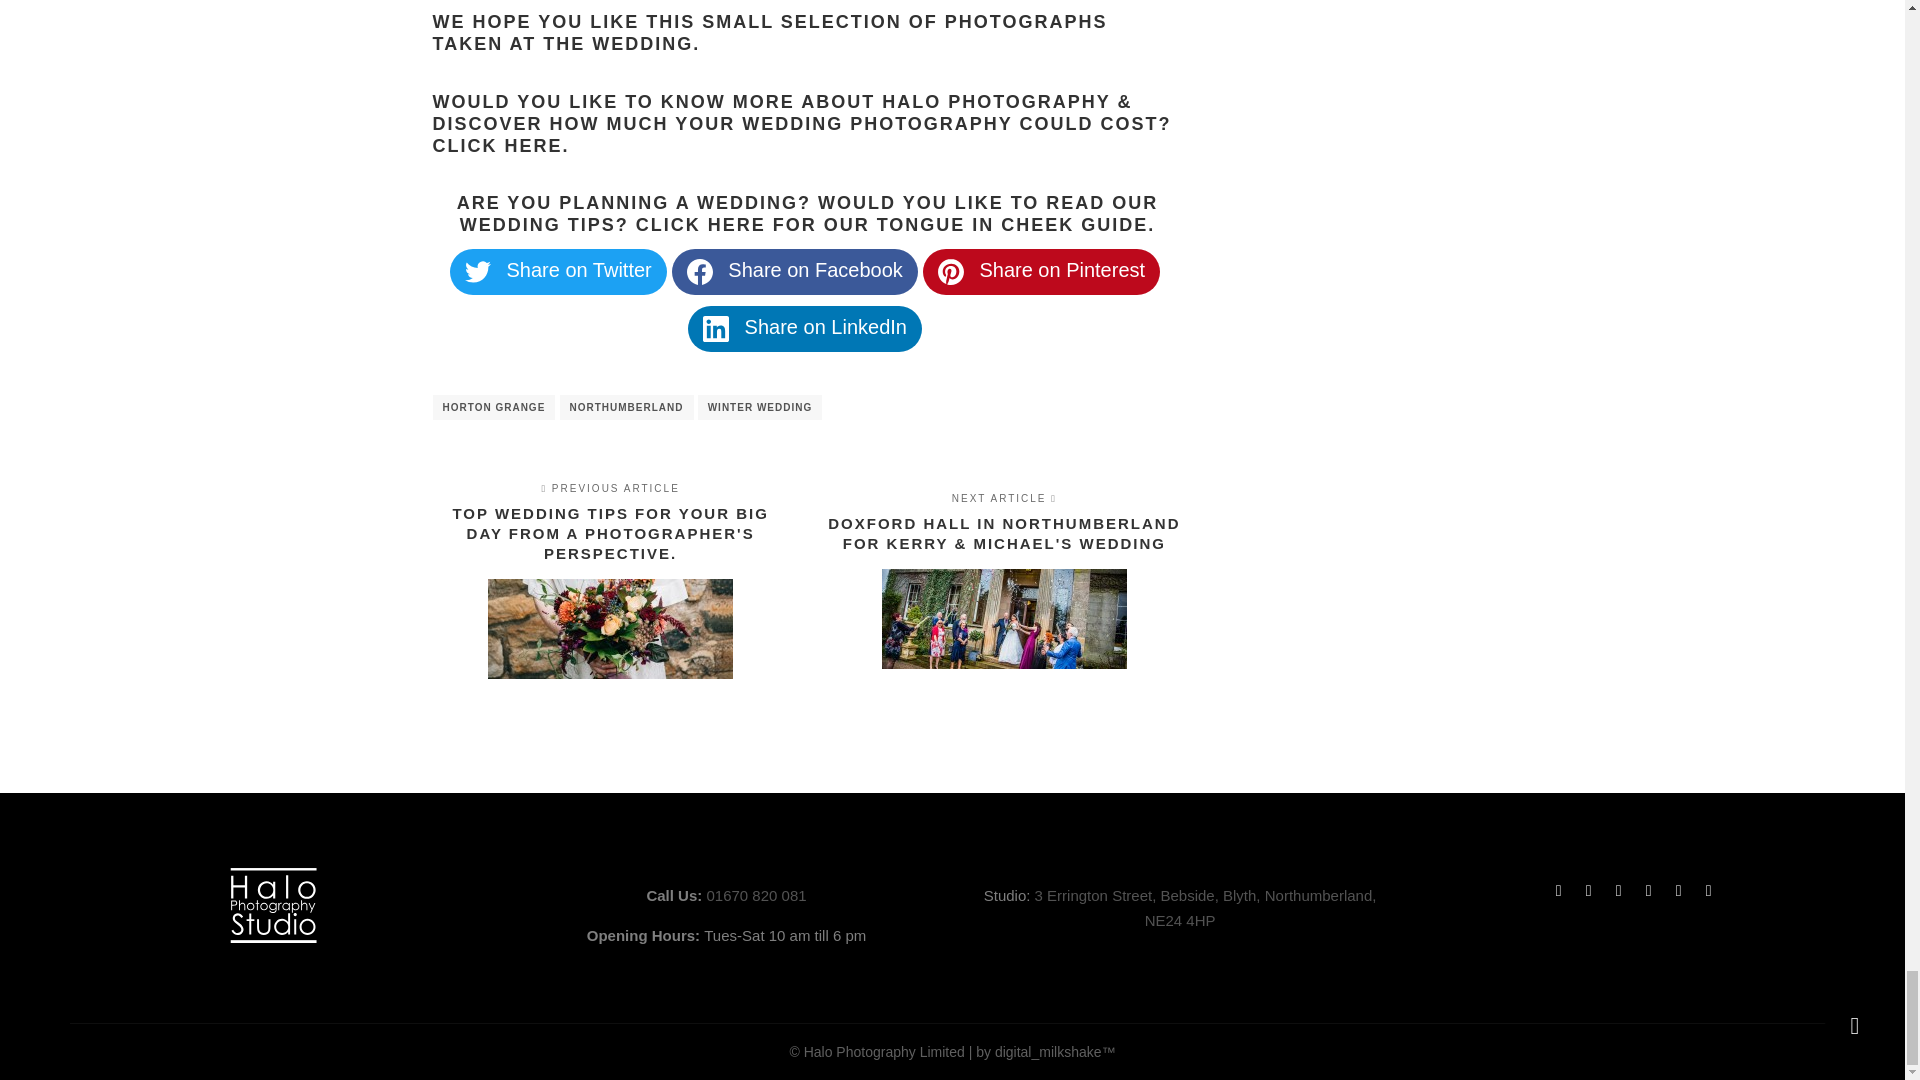 This screenshot has height=1080, width=1920. Describe the element at coordinates (1041, 272) in the screenshot. I see `Share on Pinterest Share on Pinterest` at that location.